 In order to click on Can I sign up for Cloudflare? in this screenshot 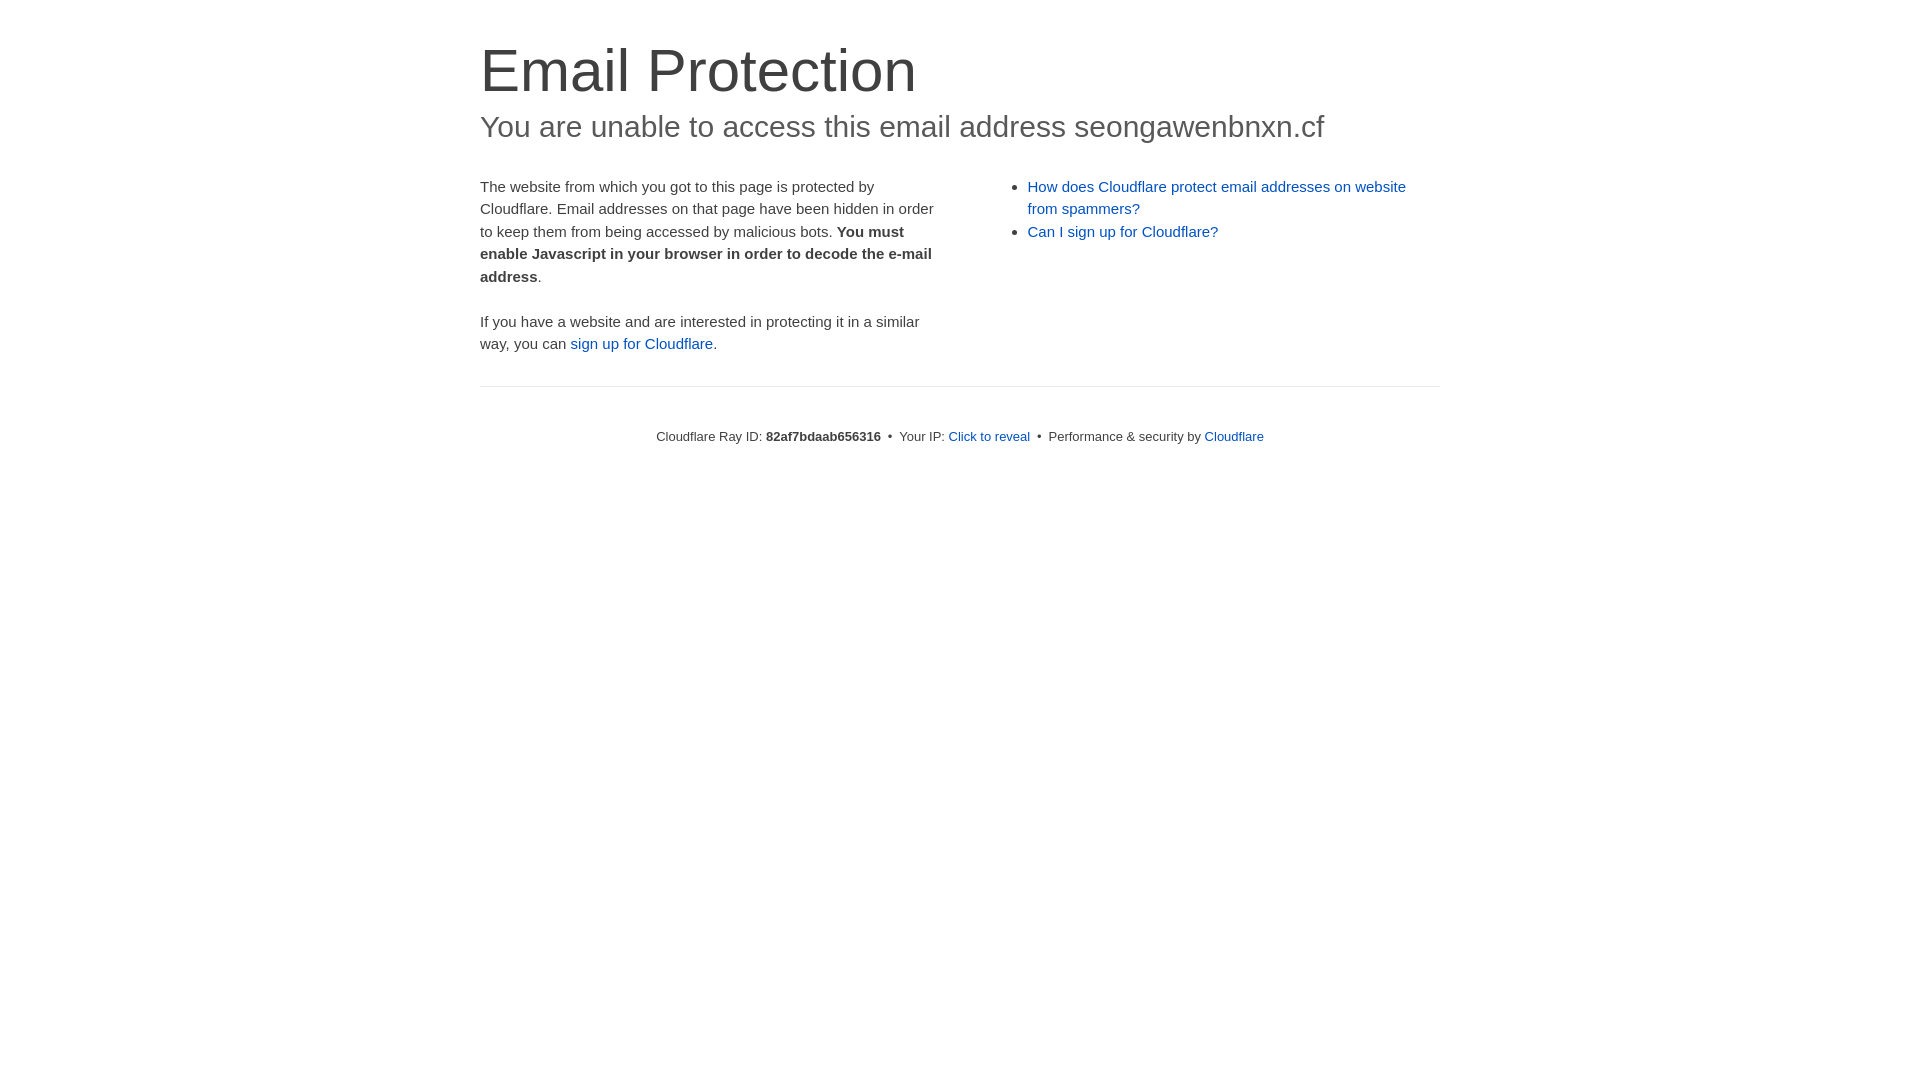, I will do `click(1124, 232)`.